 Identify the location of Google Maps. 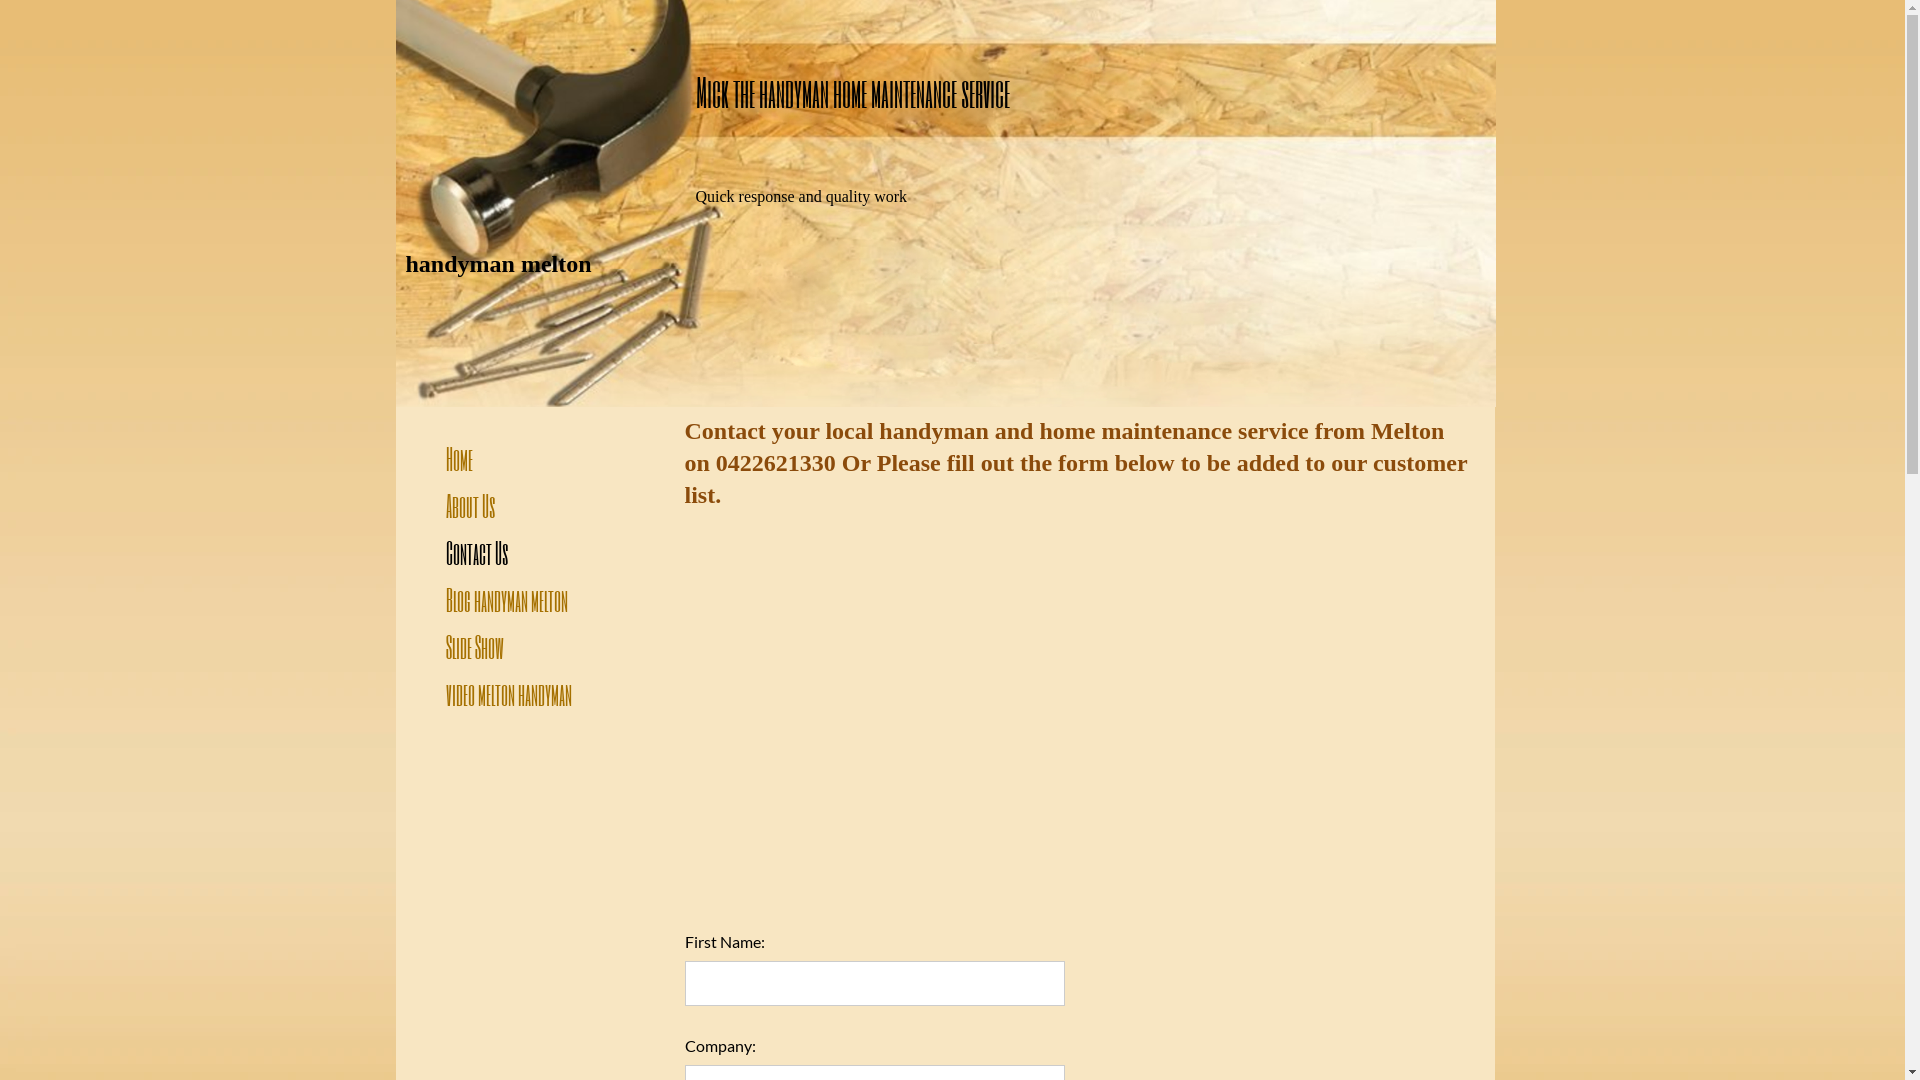
(874, 722).